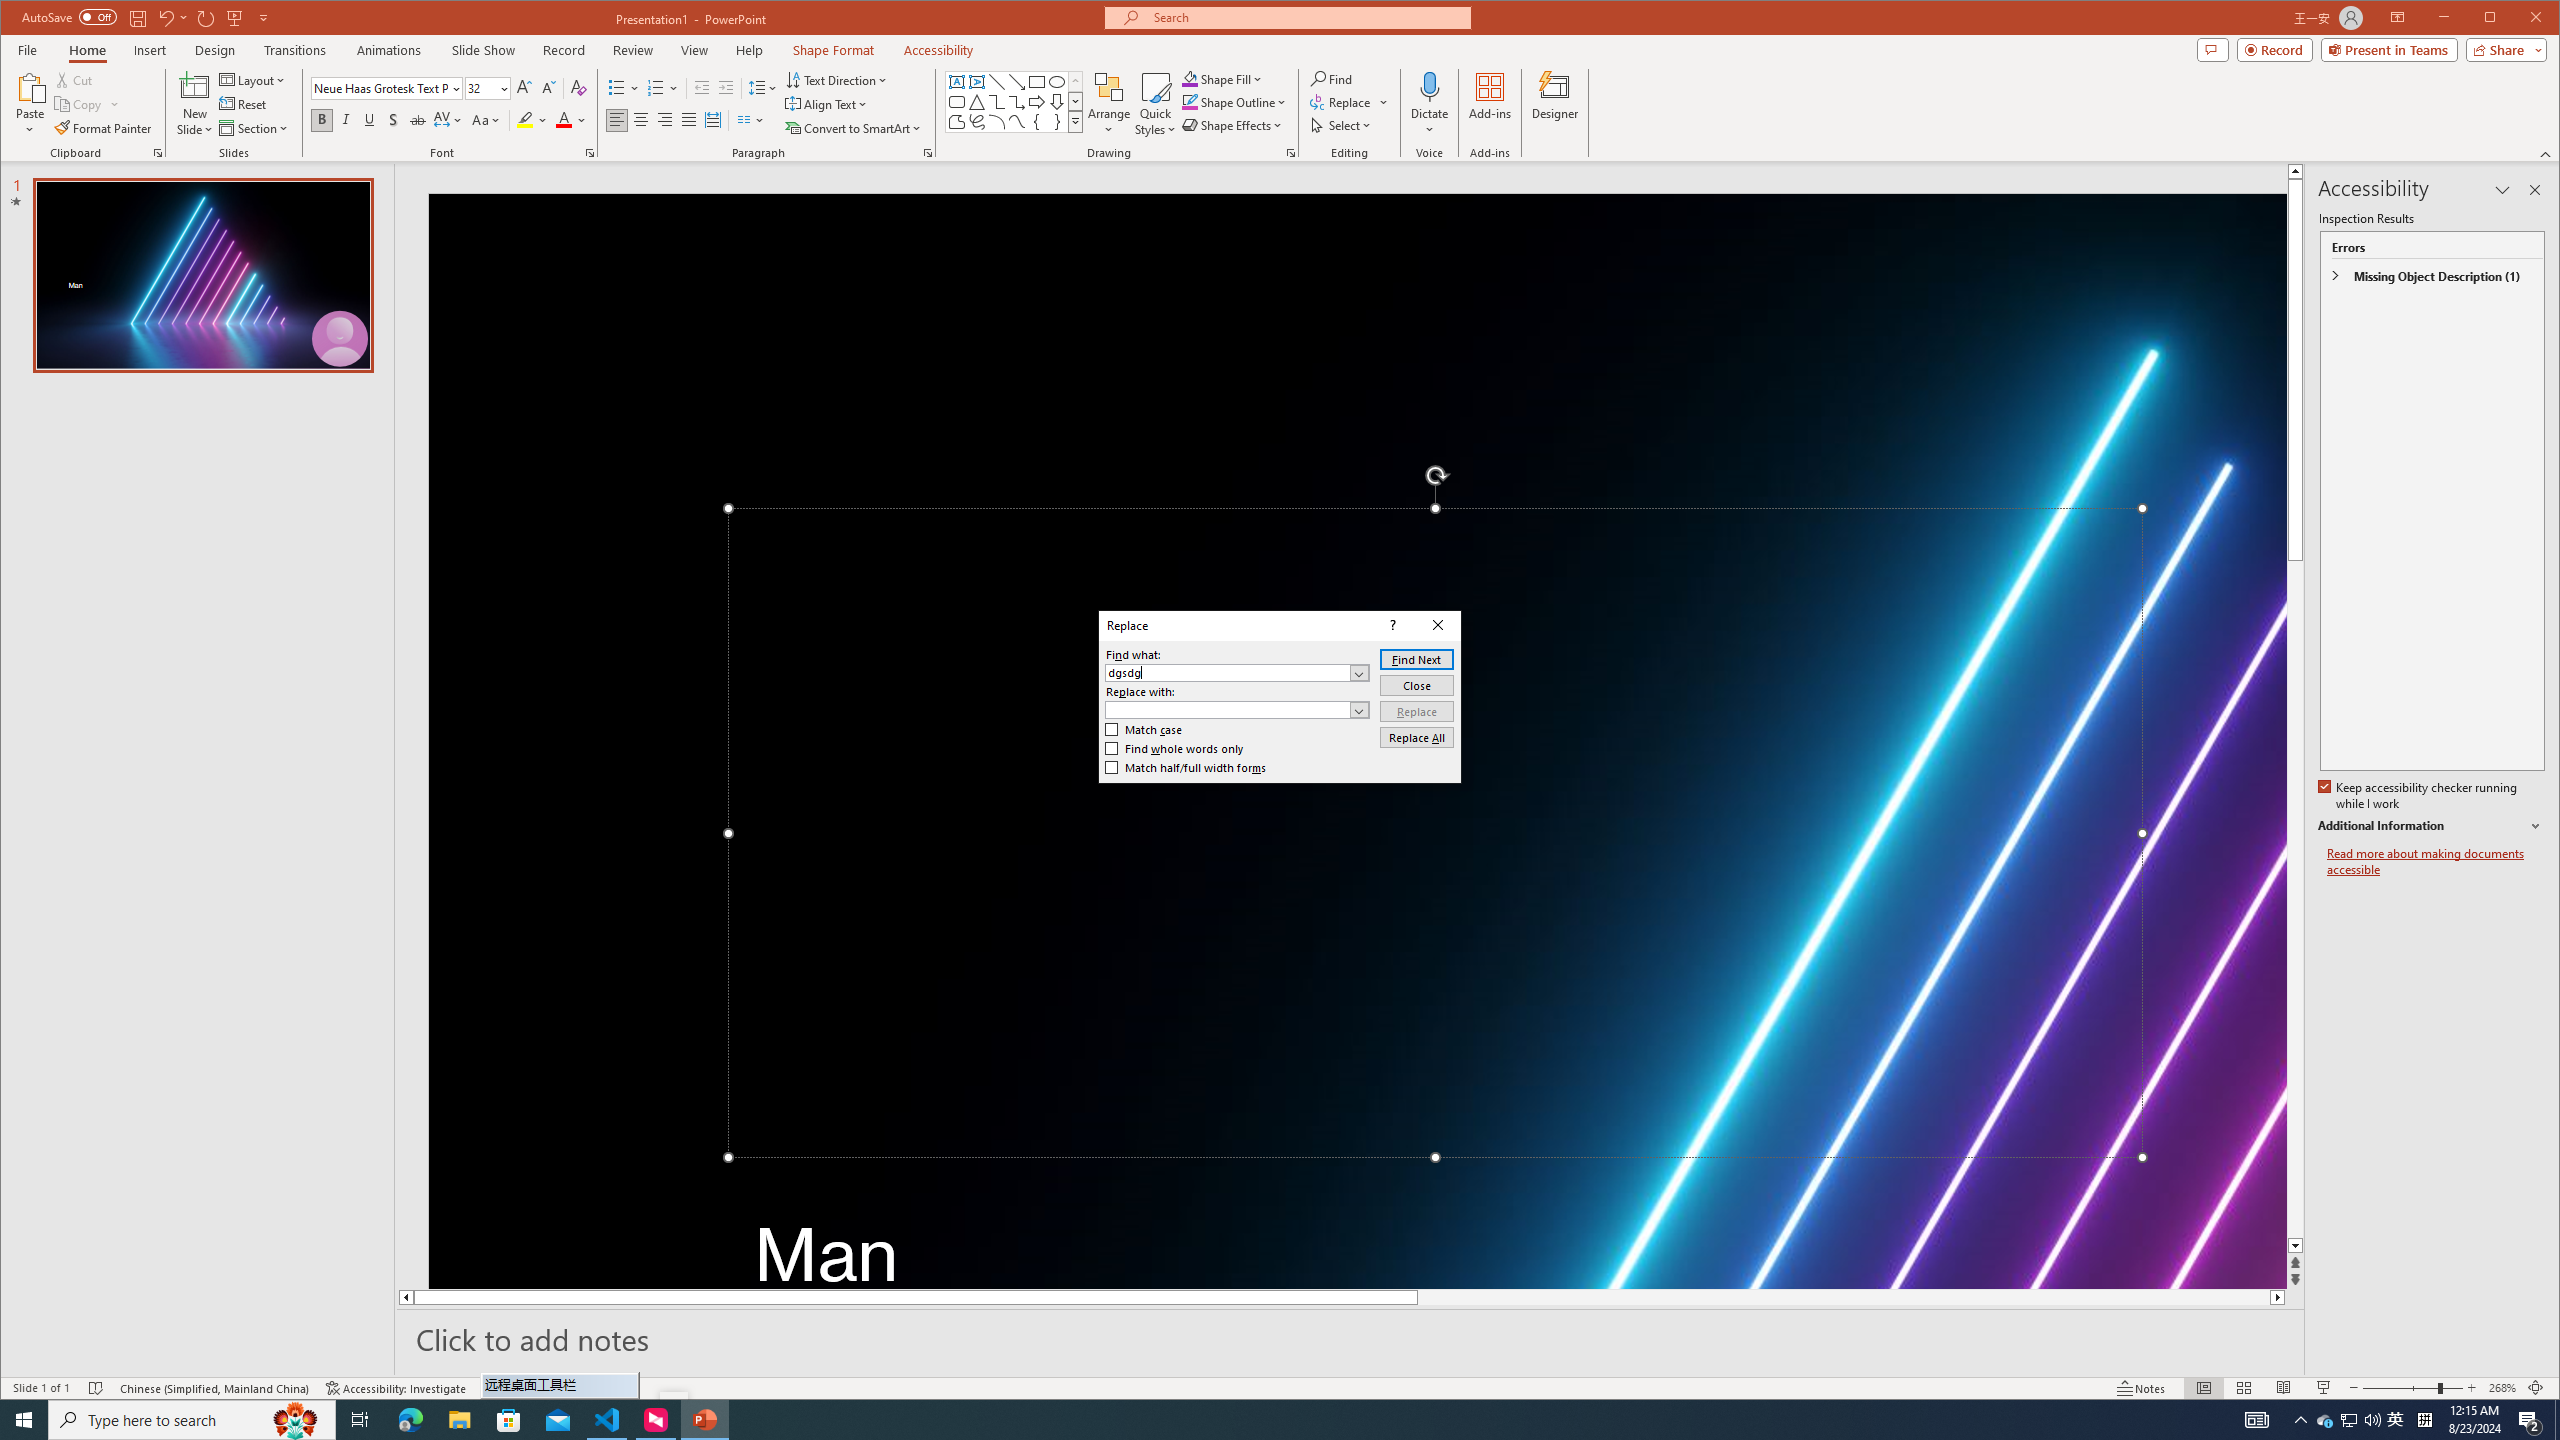 The width and height of the screenshot is (2560, 1440). Describe the element at coordinates (2418, 796) in the screenshot. I see `Keep accessibility checker running while I work` at that location.